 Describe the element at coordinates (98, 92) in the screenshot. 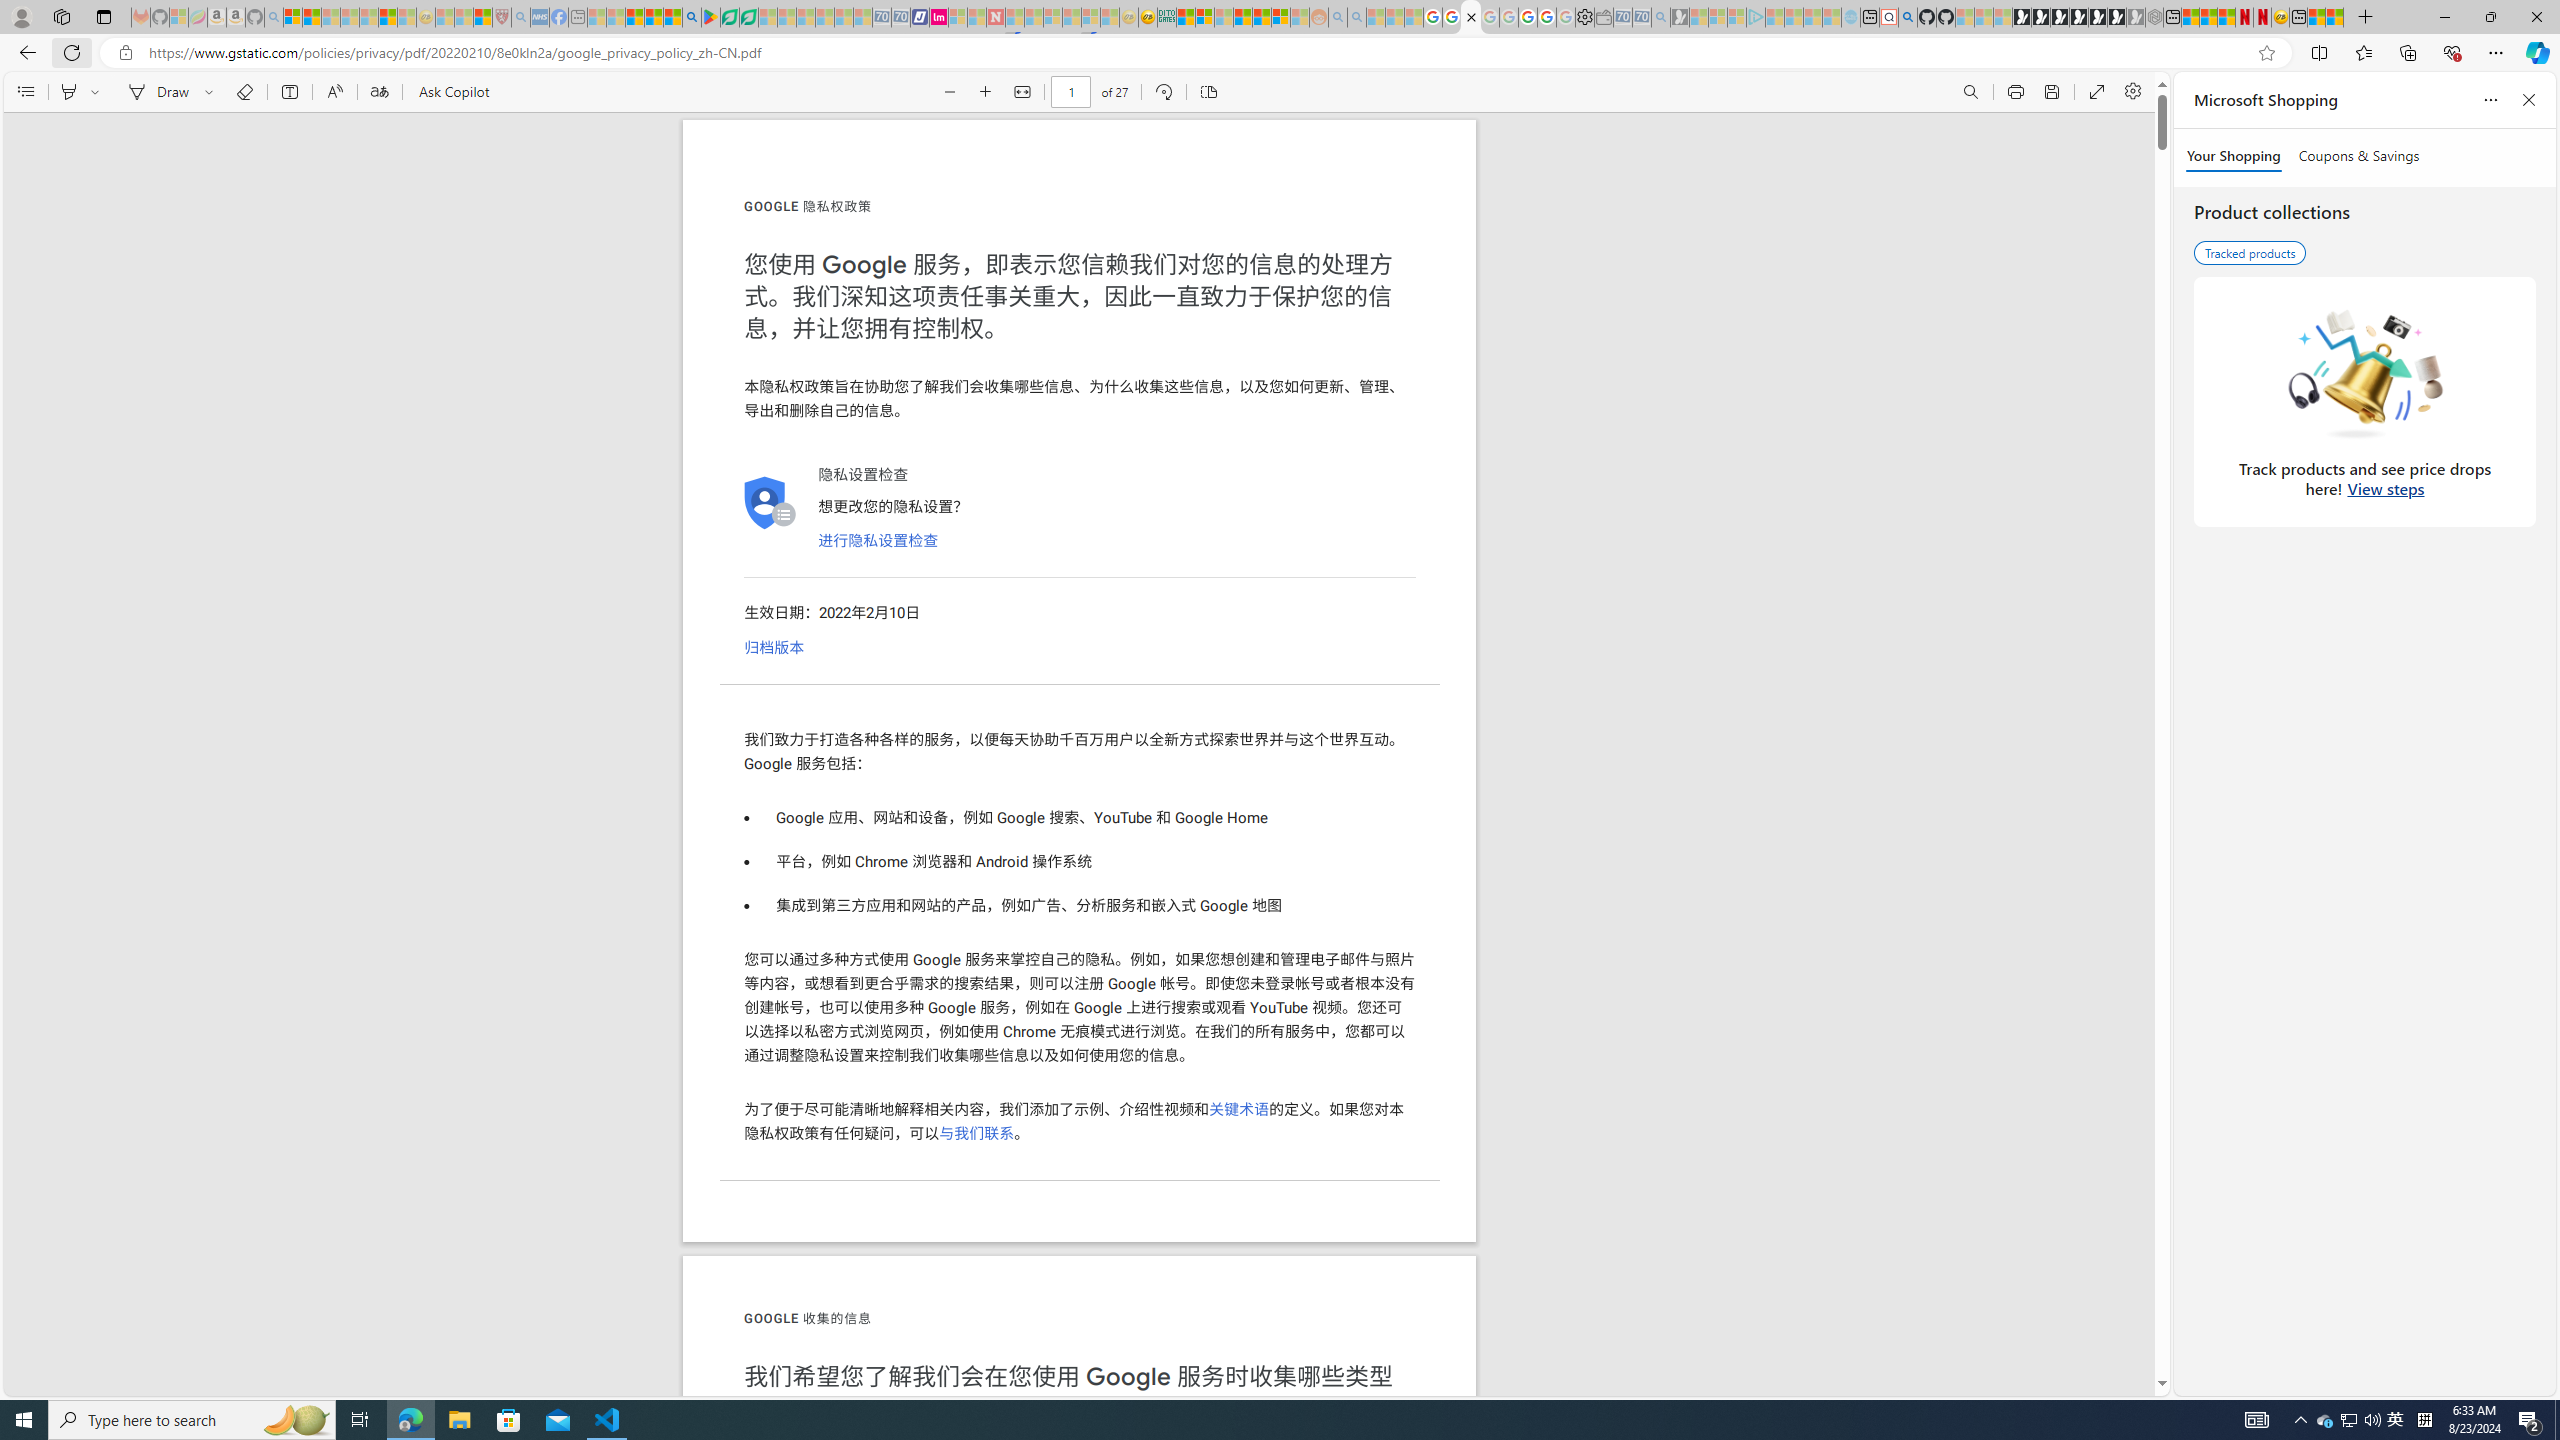

I see `Select a highlight color` at that location.